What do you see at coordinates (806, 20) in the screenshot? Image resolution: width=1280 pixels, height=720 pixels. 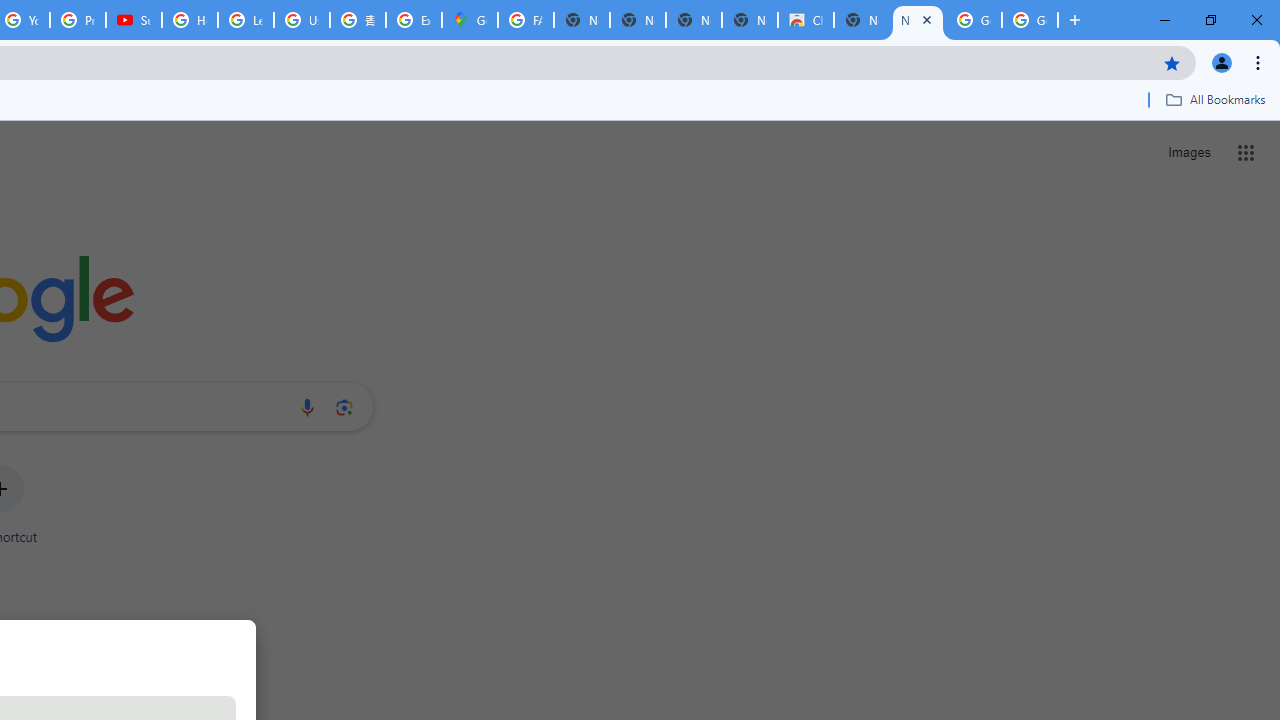 I see `Chrome Web Store` at bounding box center [806, 20].